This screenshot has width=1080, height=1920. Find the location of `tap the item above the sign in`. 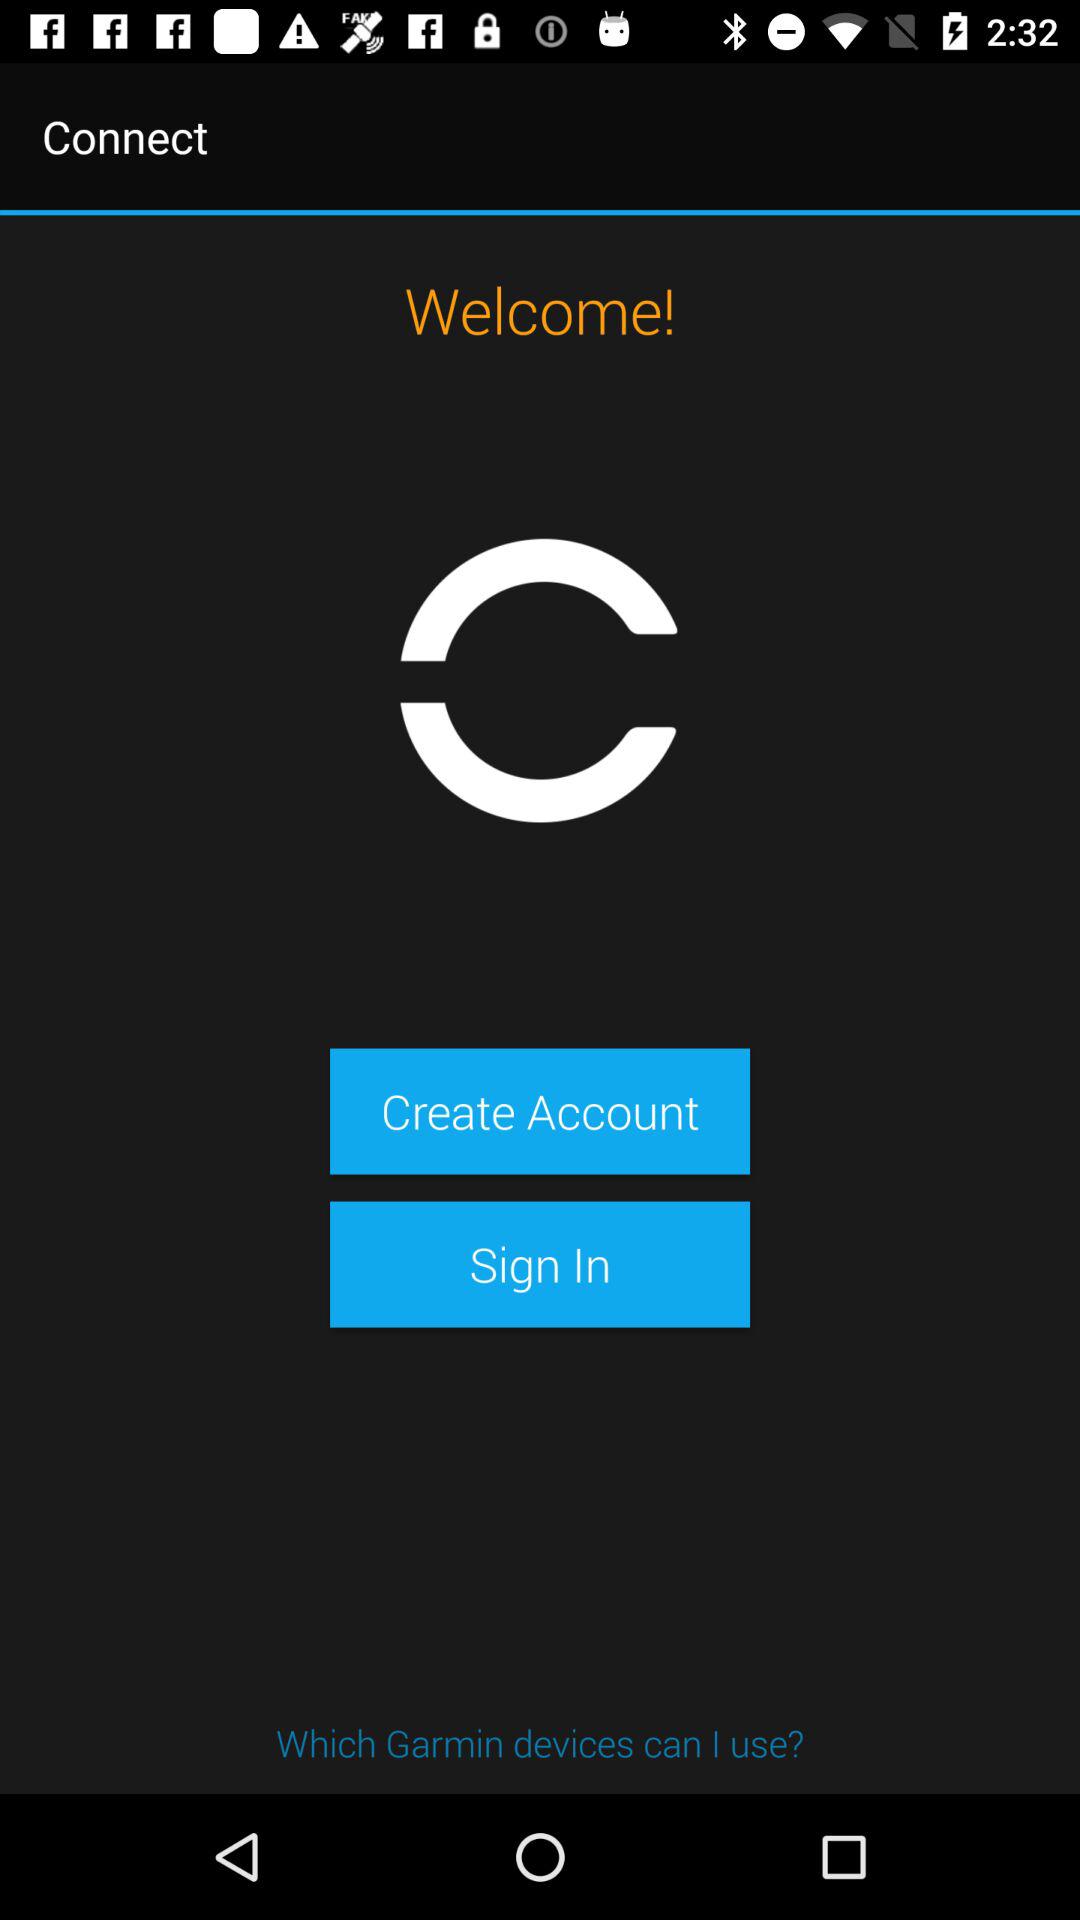

tap the item above the sign in is located at coordinates (539, 1111).